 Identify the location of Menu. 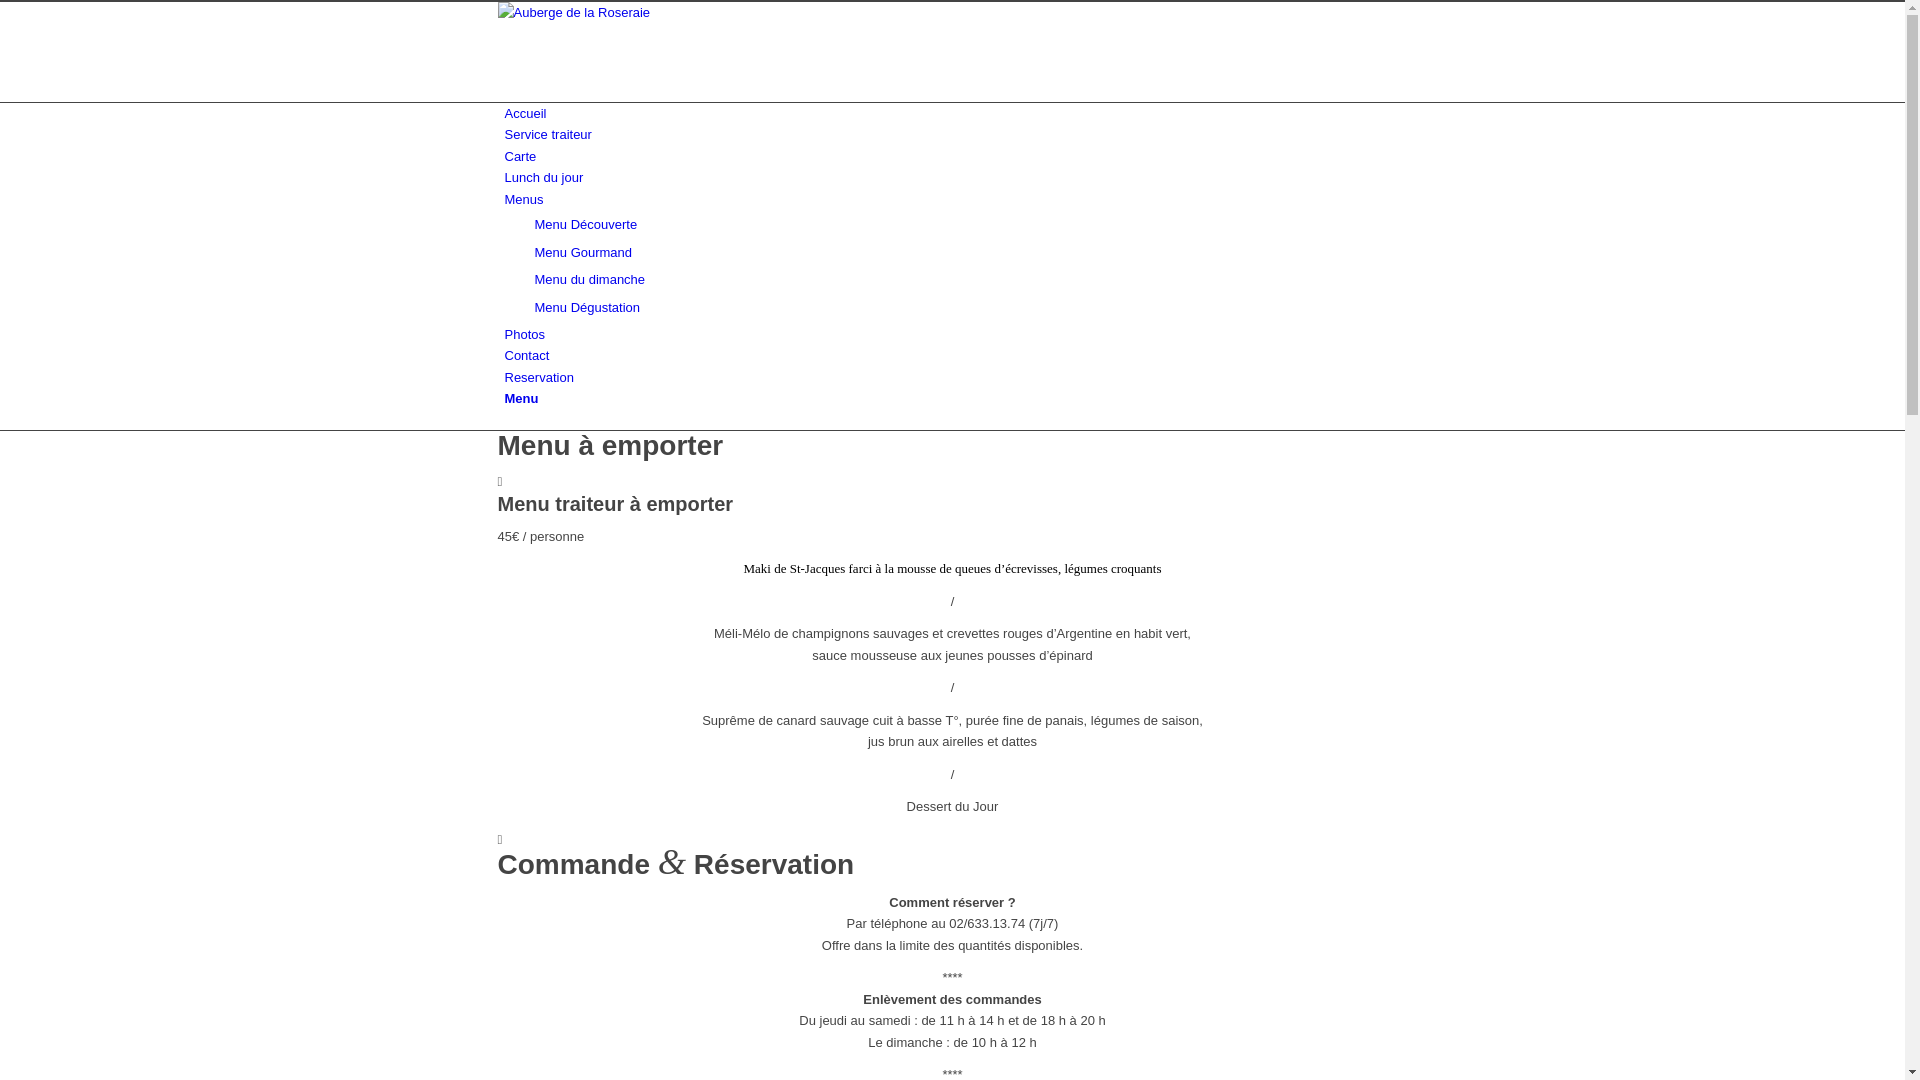
(521, 398).